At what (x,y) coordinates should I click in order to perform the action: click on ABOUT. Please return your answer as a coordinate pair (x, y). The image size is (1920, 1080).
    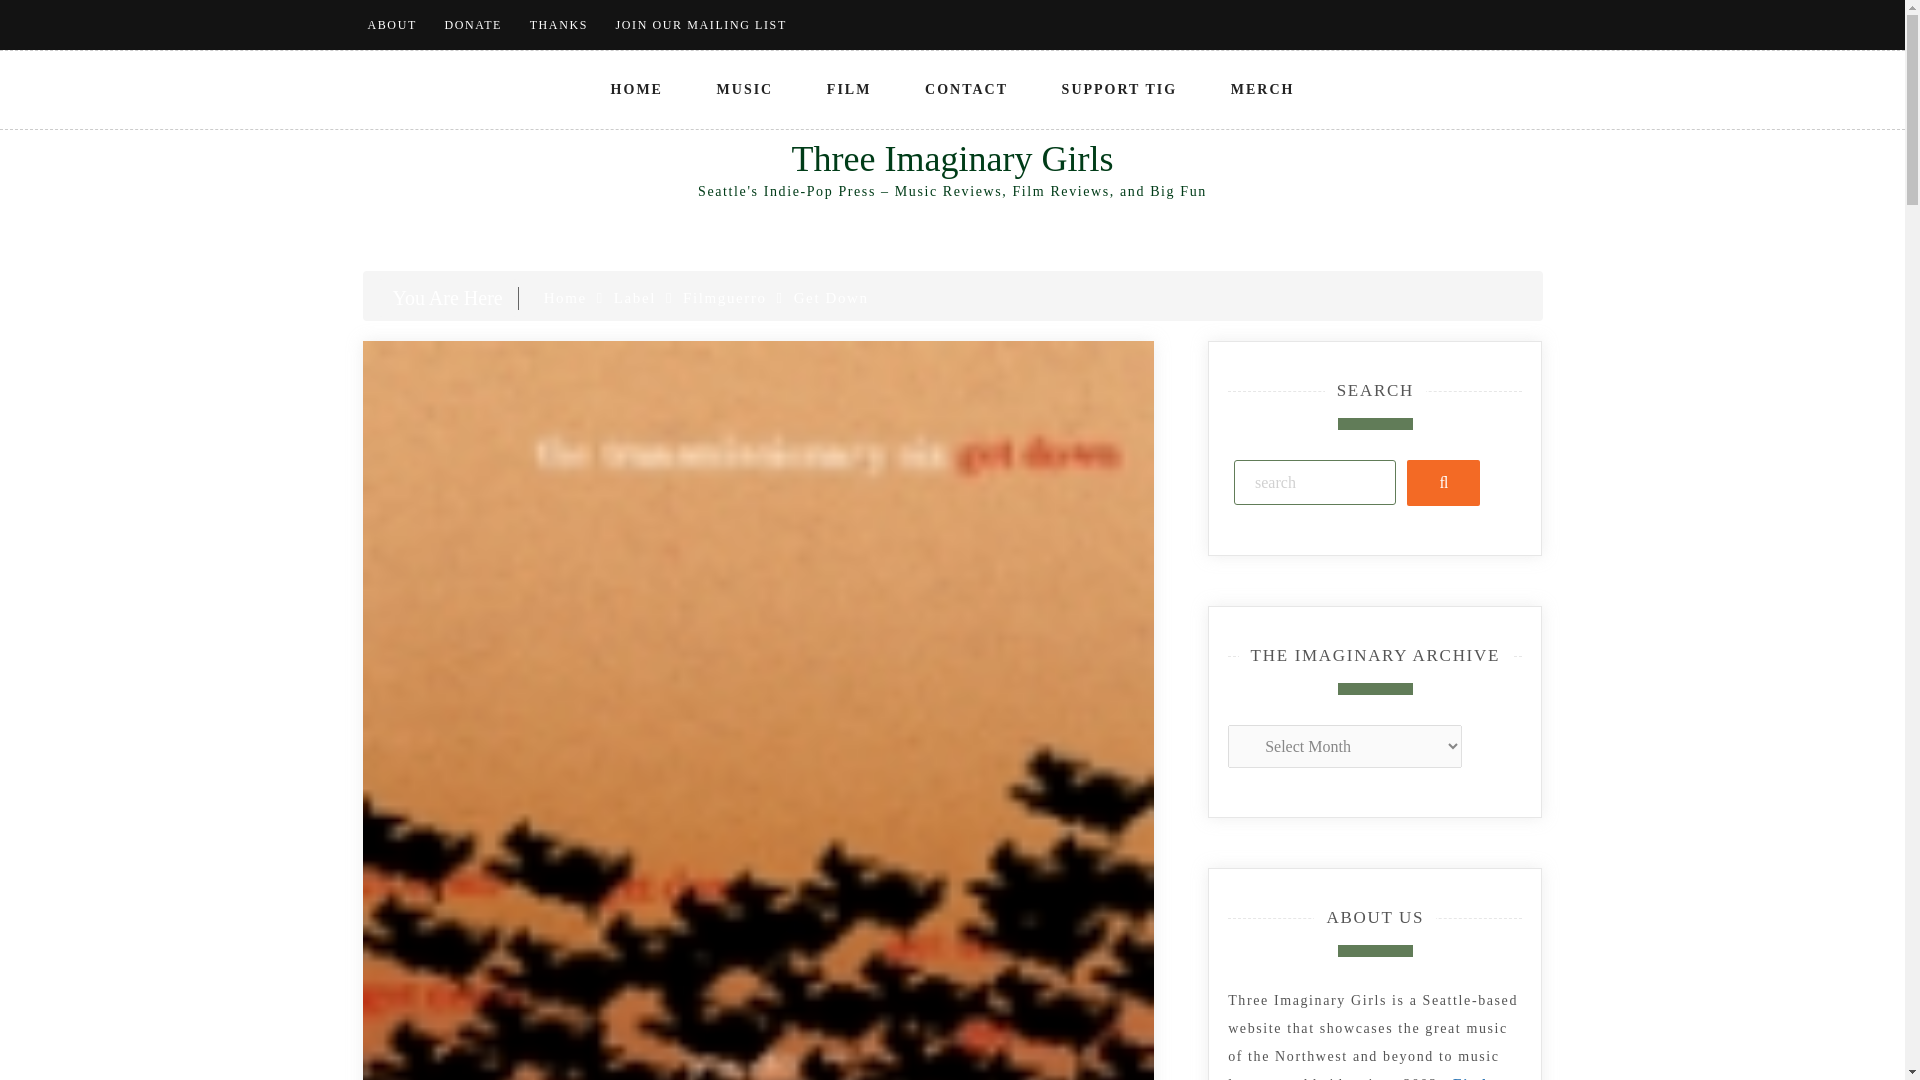
    Looking at the image, I should click on (392, 25).